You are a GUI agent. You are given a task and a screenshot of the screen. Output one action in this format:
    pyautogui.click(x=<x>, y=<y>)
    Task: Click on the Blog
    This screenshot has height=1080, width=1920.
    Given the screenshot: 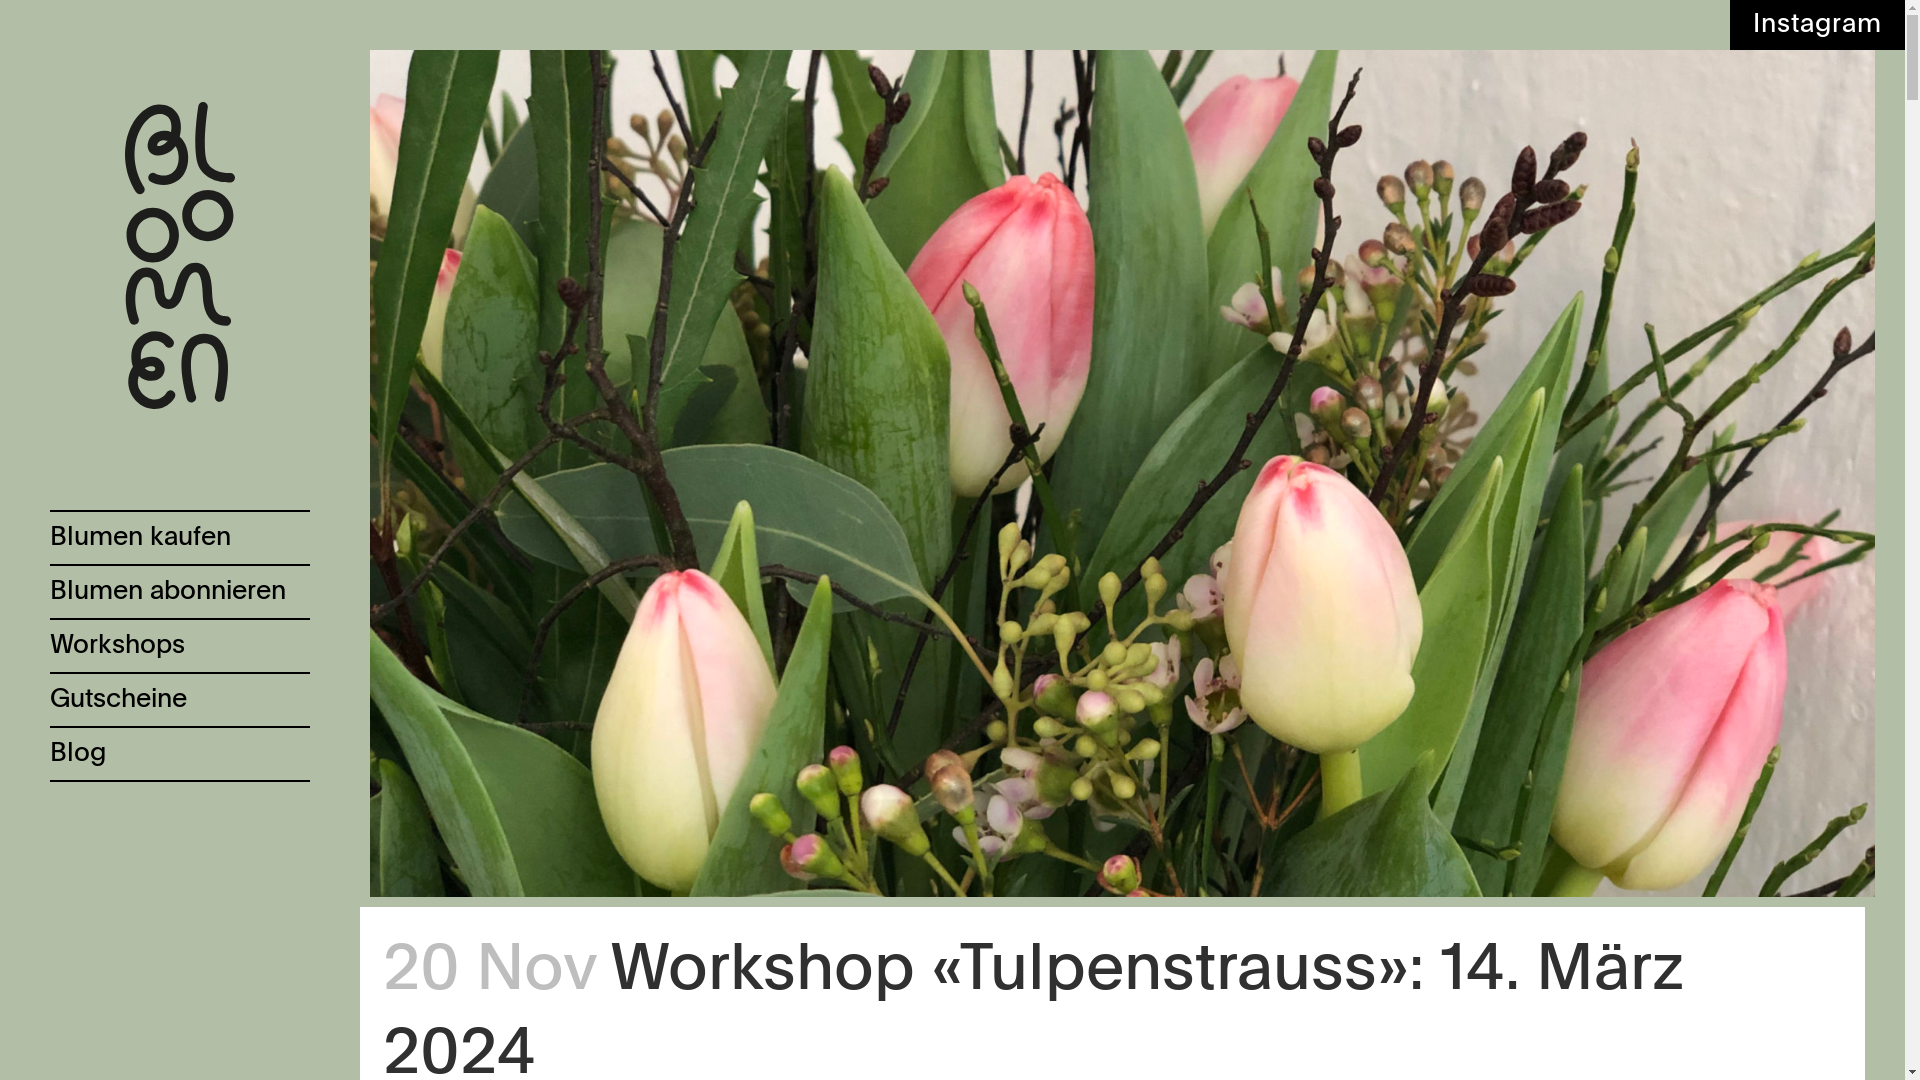 What is the action you would take?
    pyautogui.click(x=180, y=753)
    